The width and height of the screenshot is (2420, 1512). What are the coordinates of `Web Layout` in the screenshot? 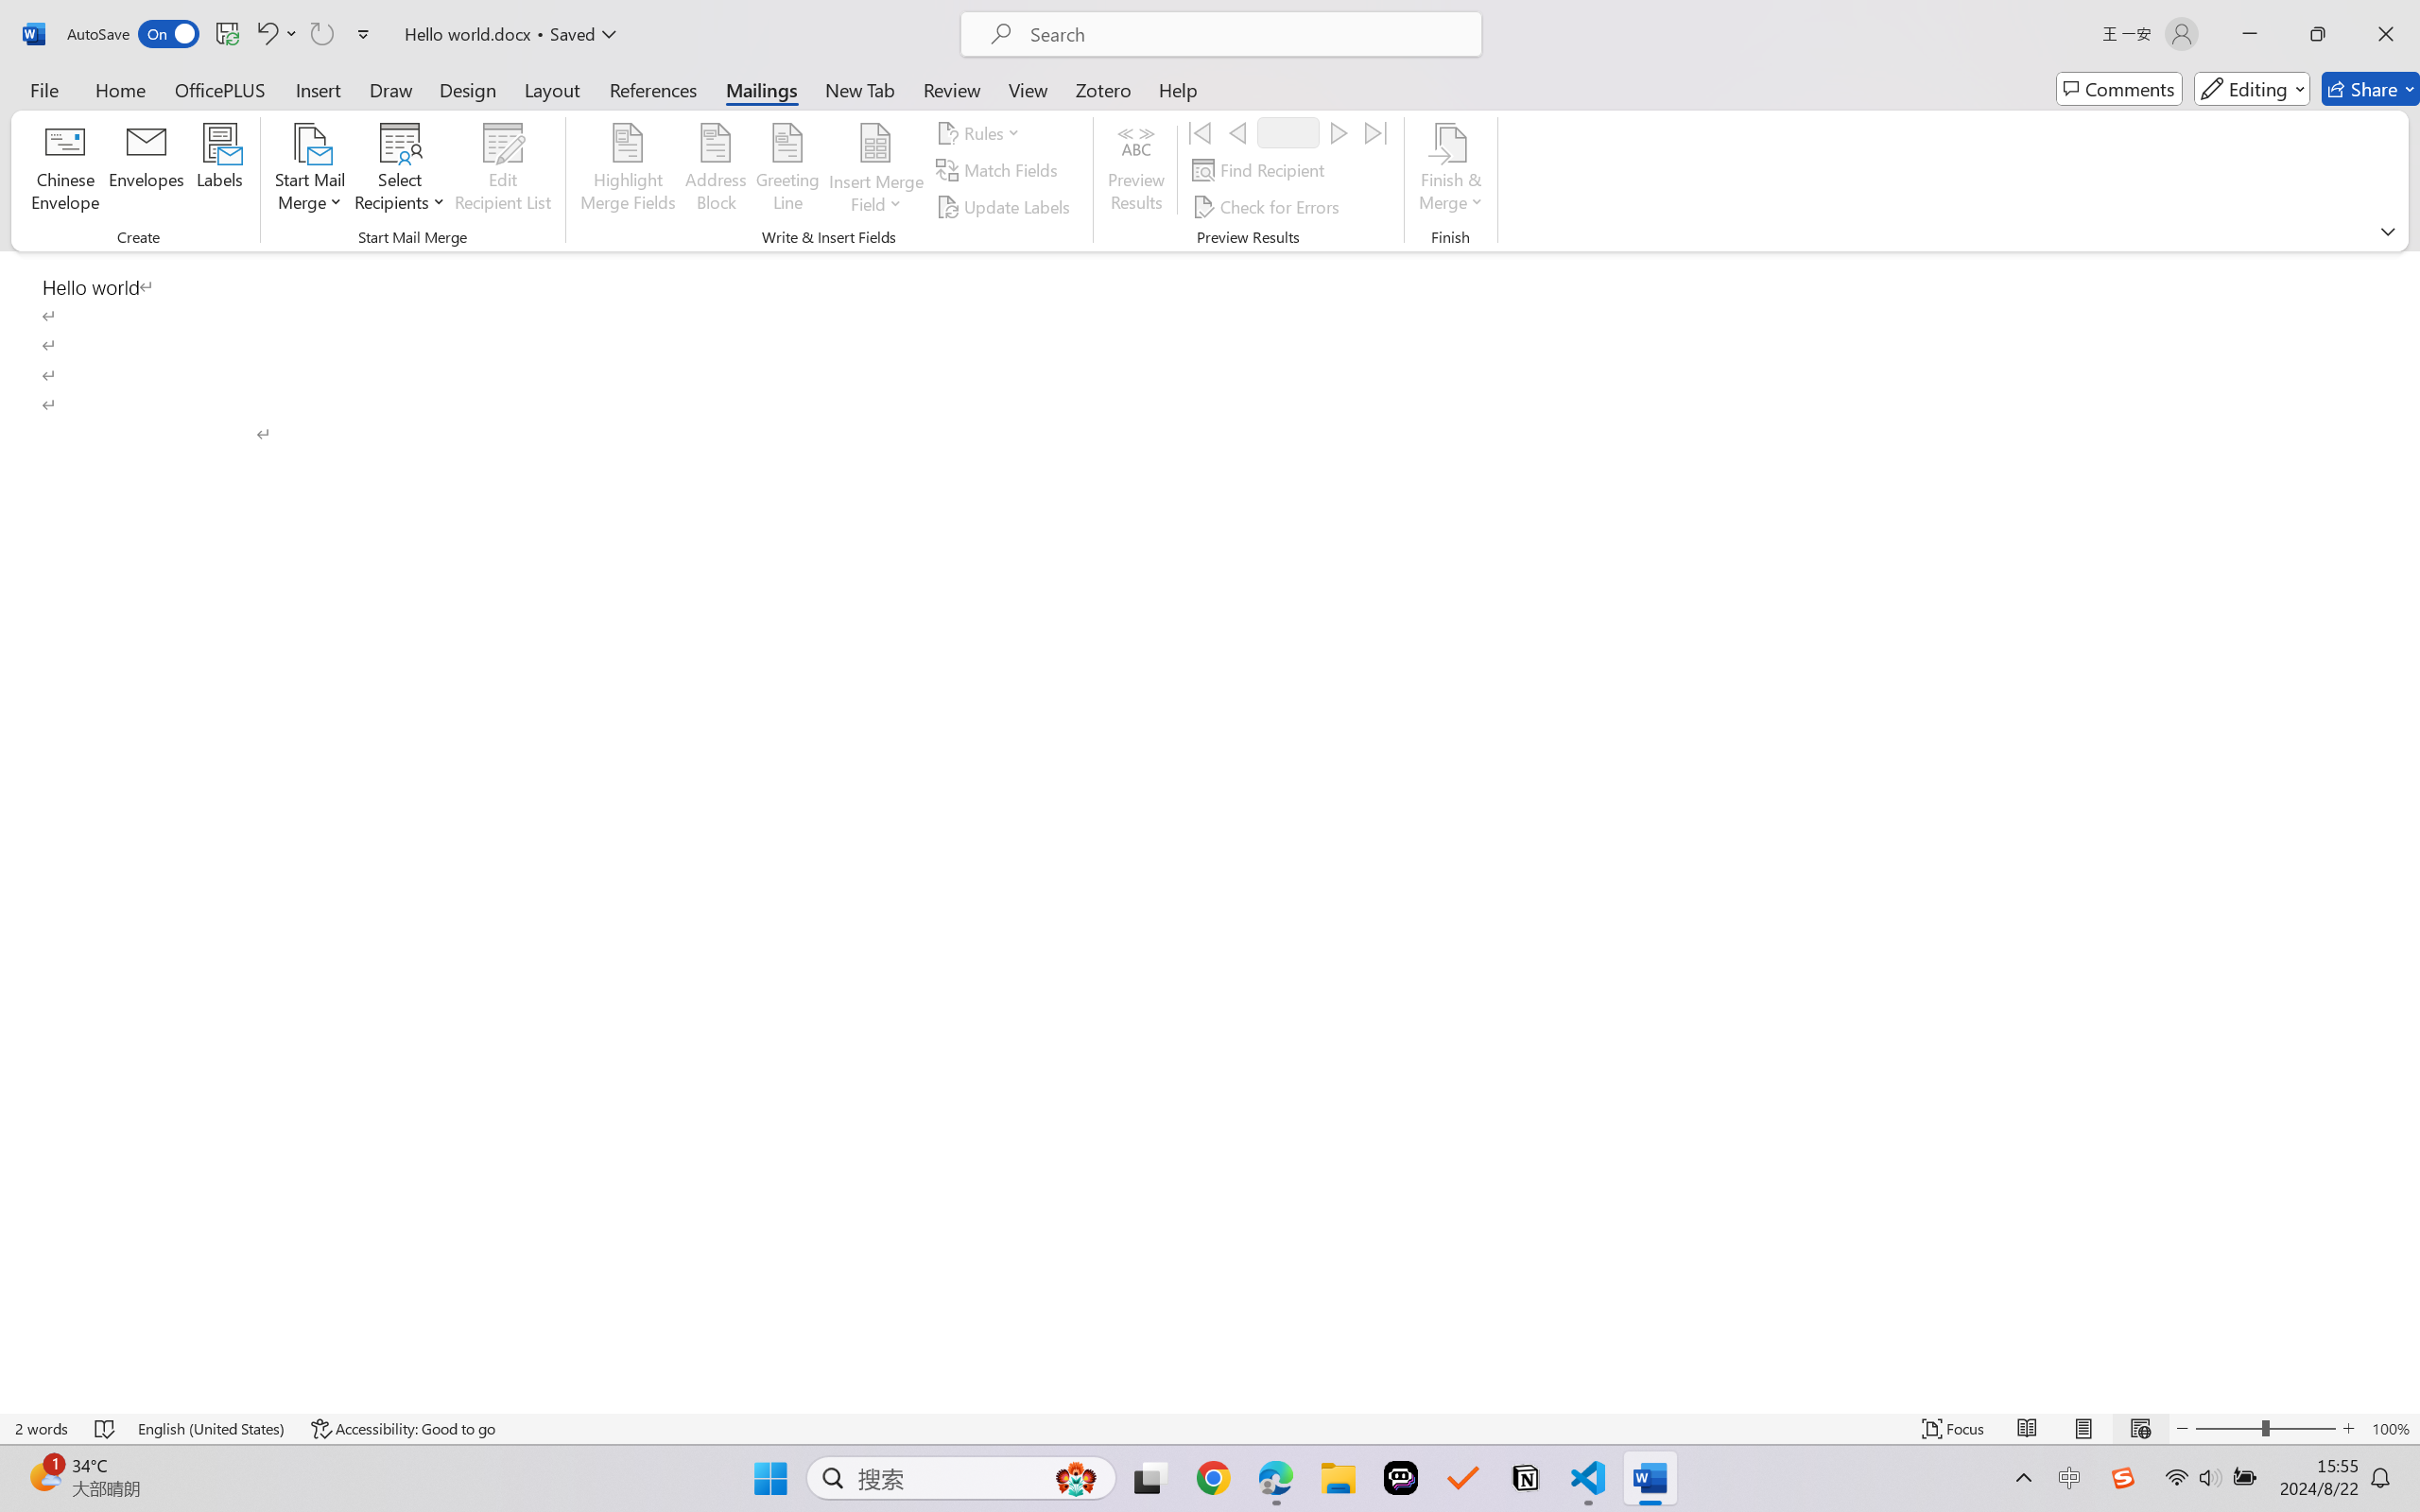 It's located at (2140, 1429).